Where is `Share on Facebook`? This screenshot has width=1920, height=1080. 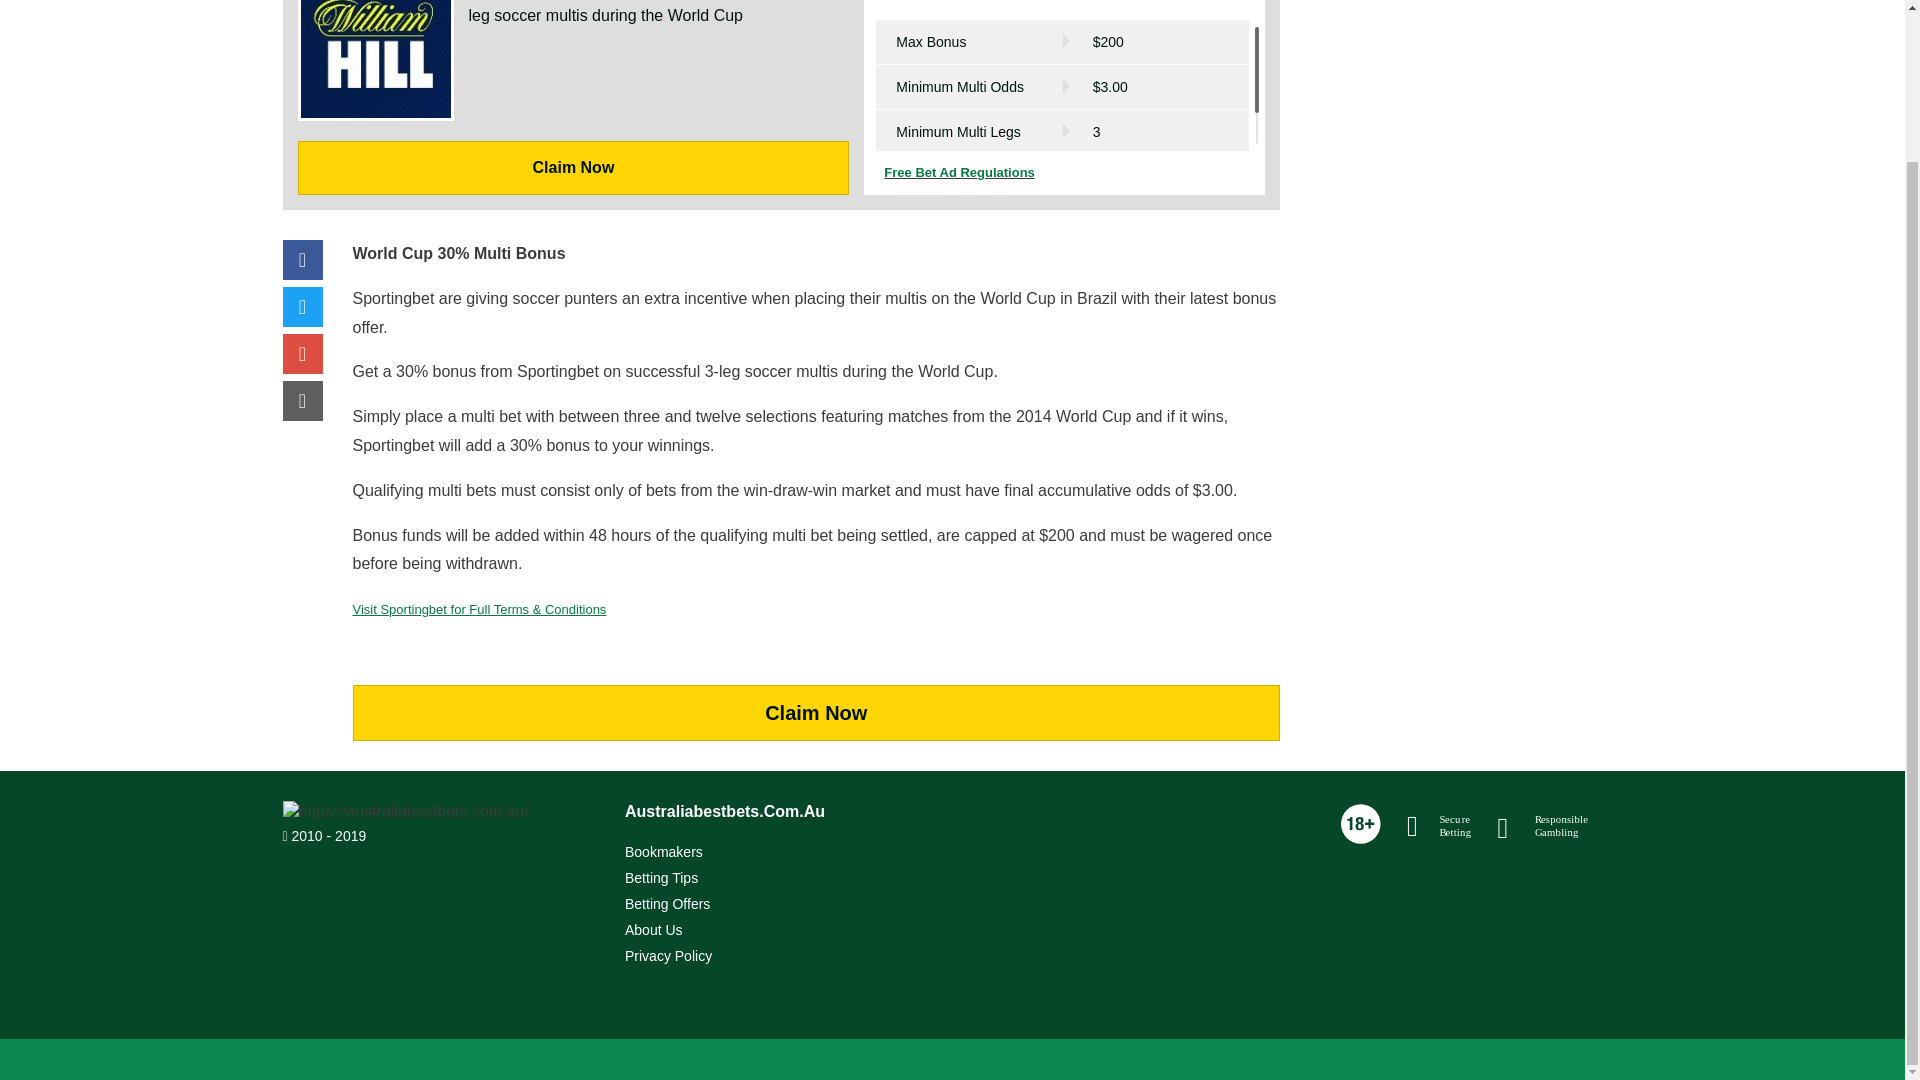
Share on Facebook is located at coordinates (302, 261).